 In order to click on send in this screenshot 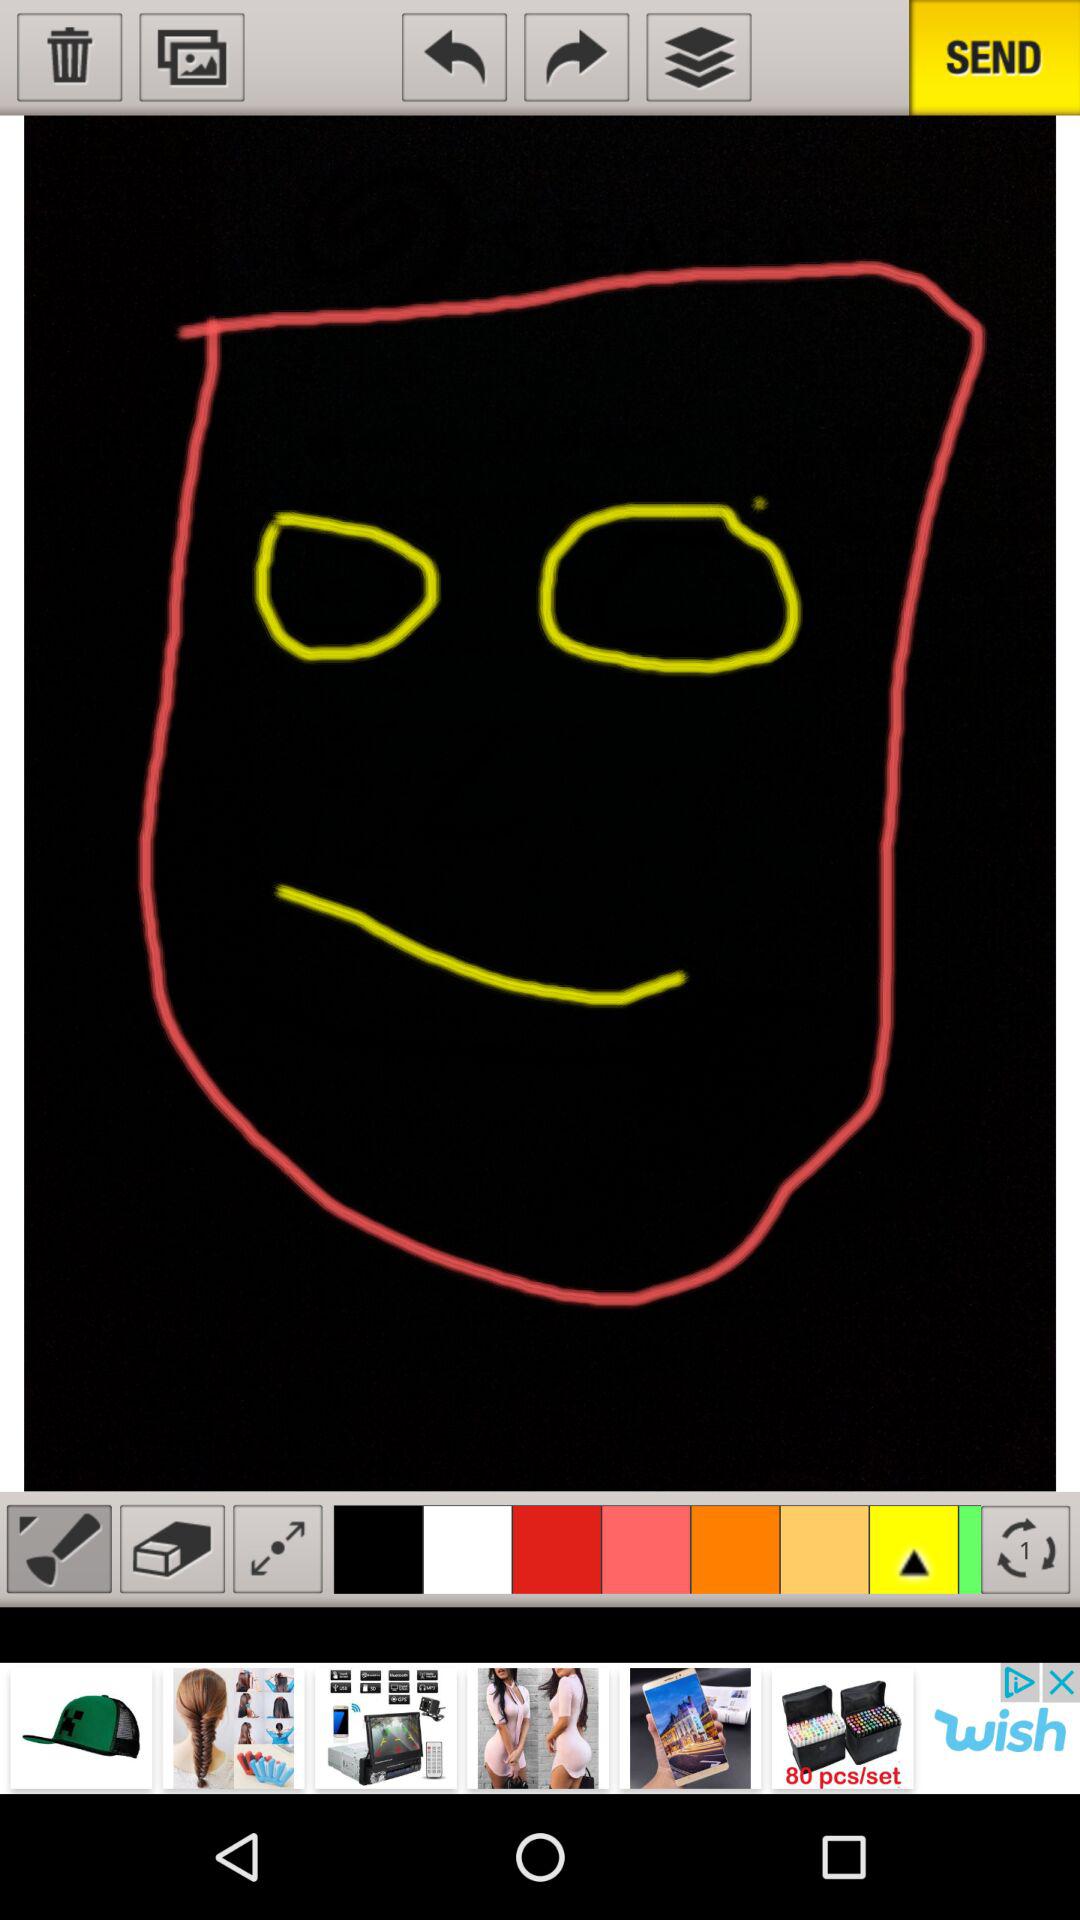, I will do `click(994, 58)`.